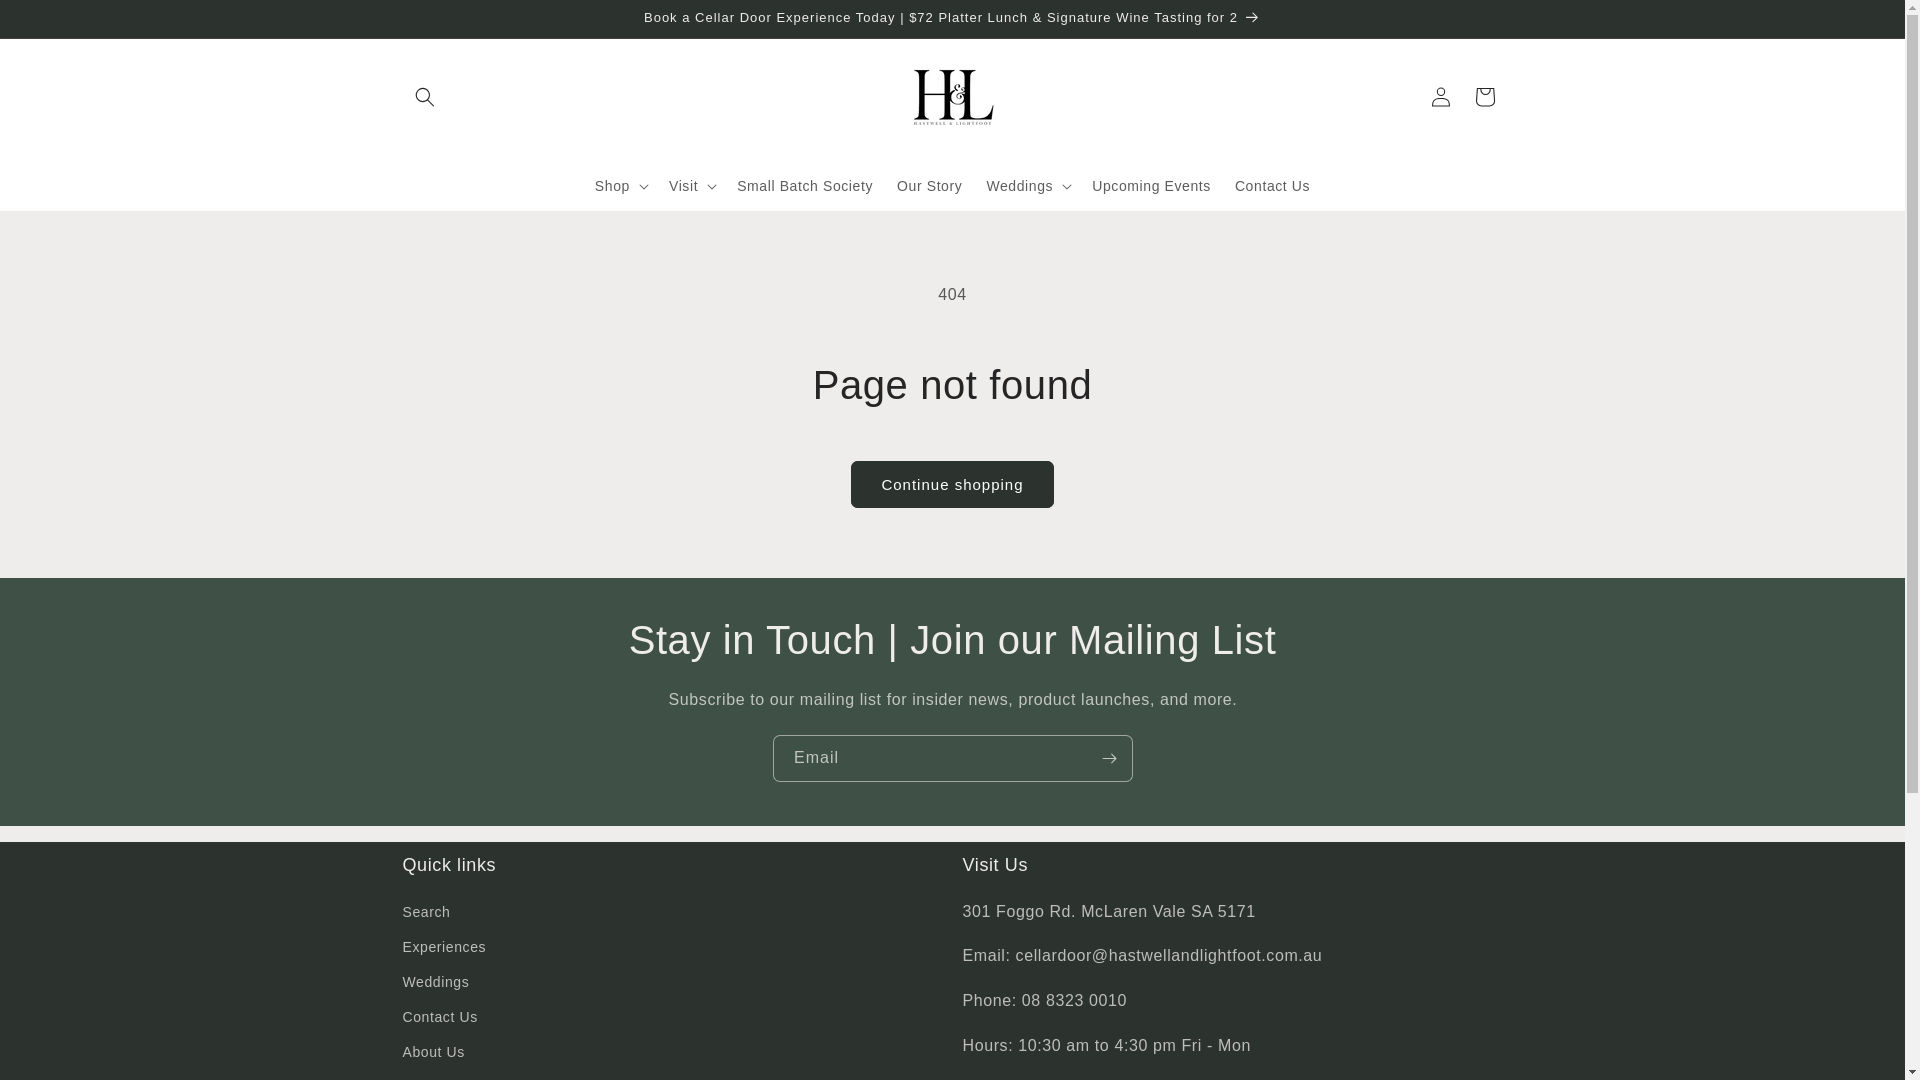 The width and height of the screenshot is (1920, 1080). I want to click on Experiences, so click(444, 948).